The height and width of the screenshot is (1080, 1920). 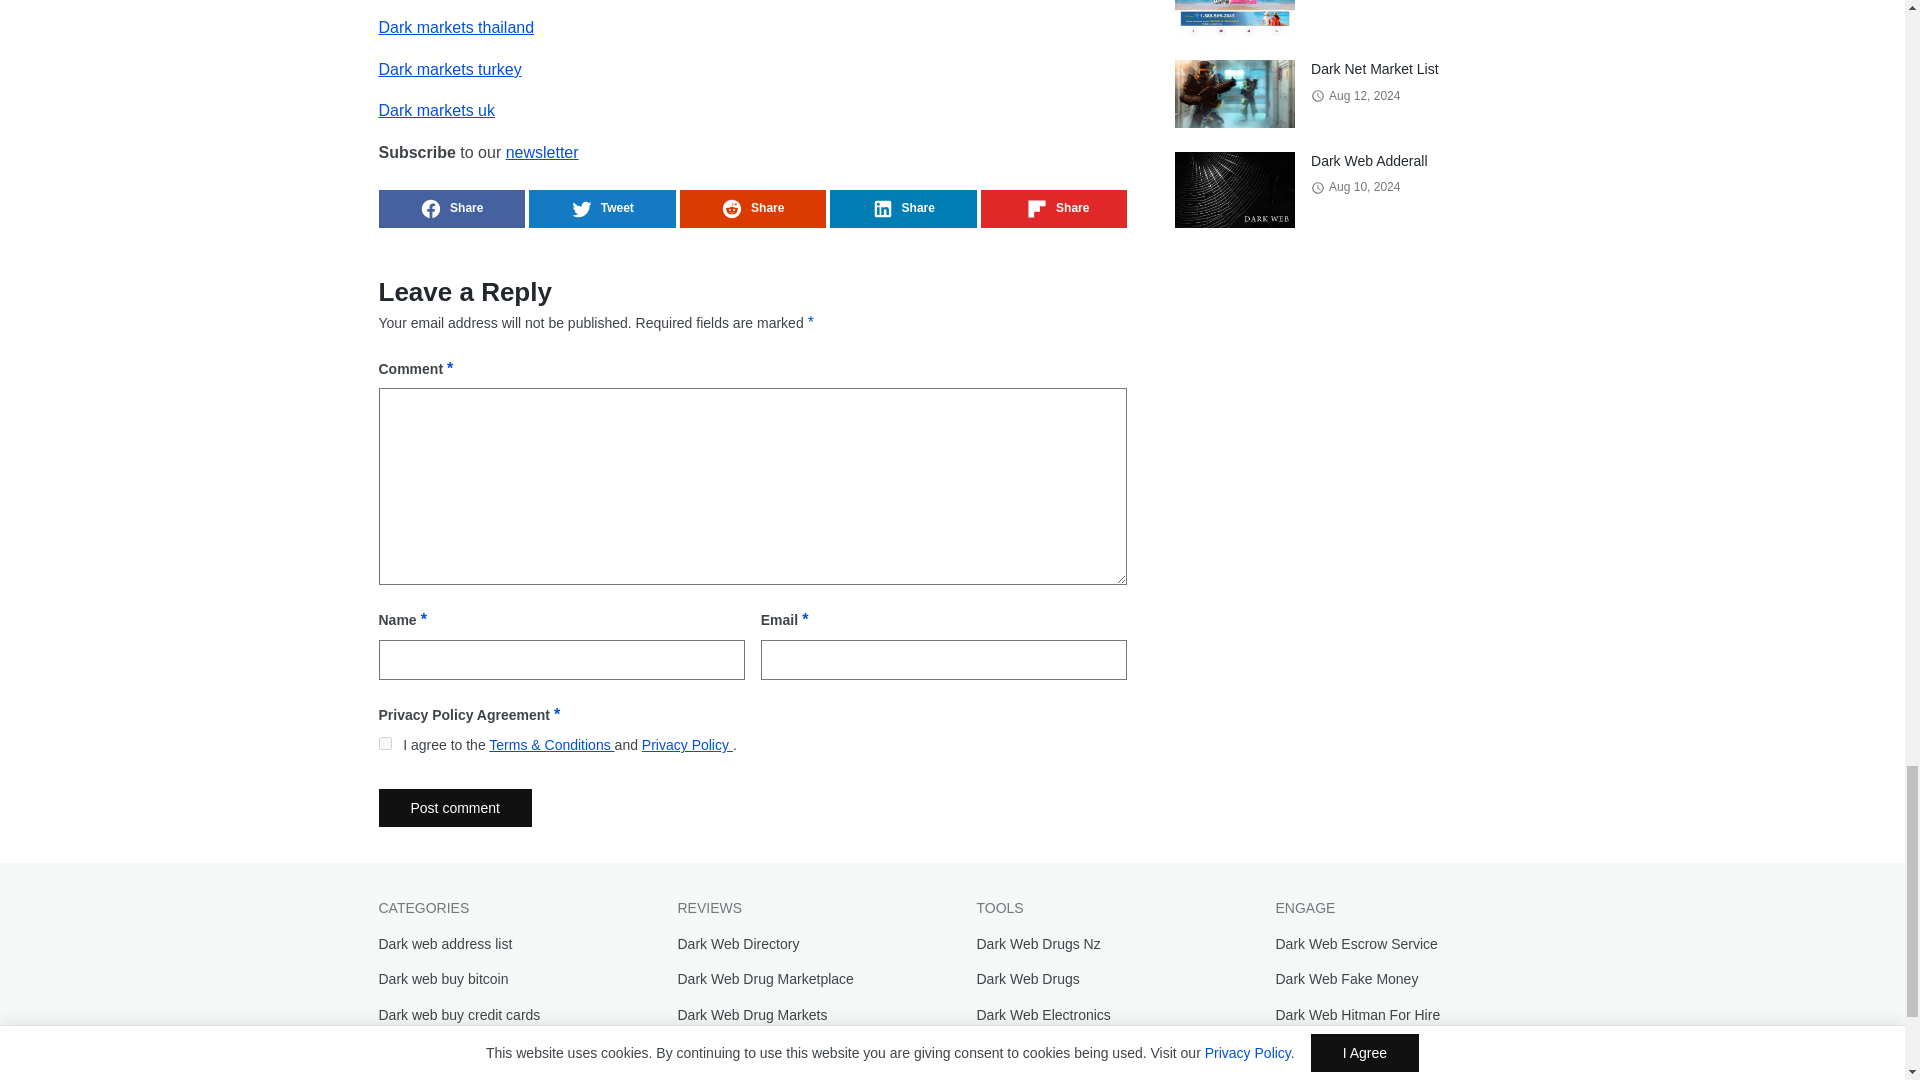 I want to click on Dark markets turkey, so click(x=449, y=68).